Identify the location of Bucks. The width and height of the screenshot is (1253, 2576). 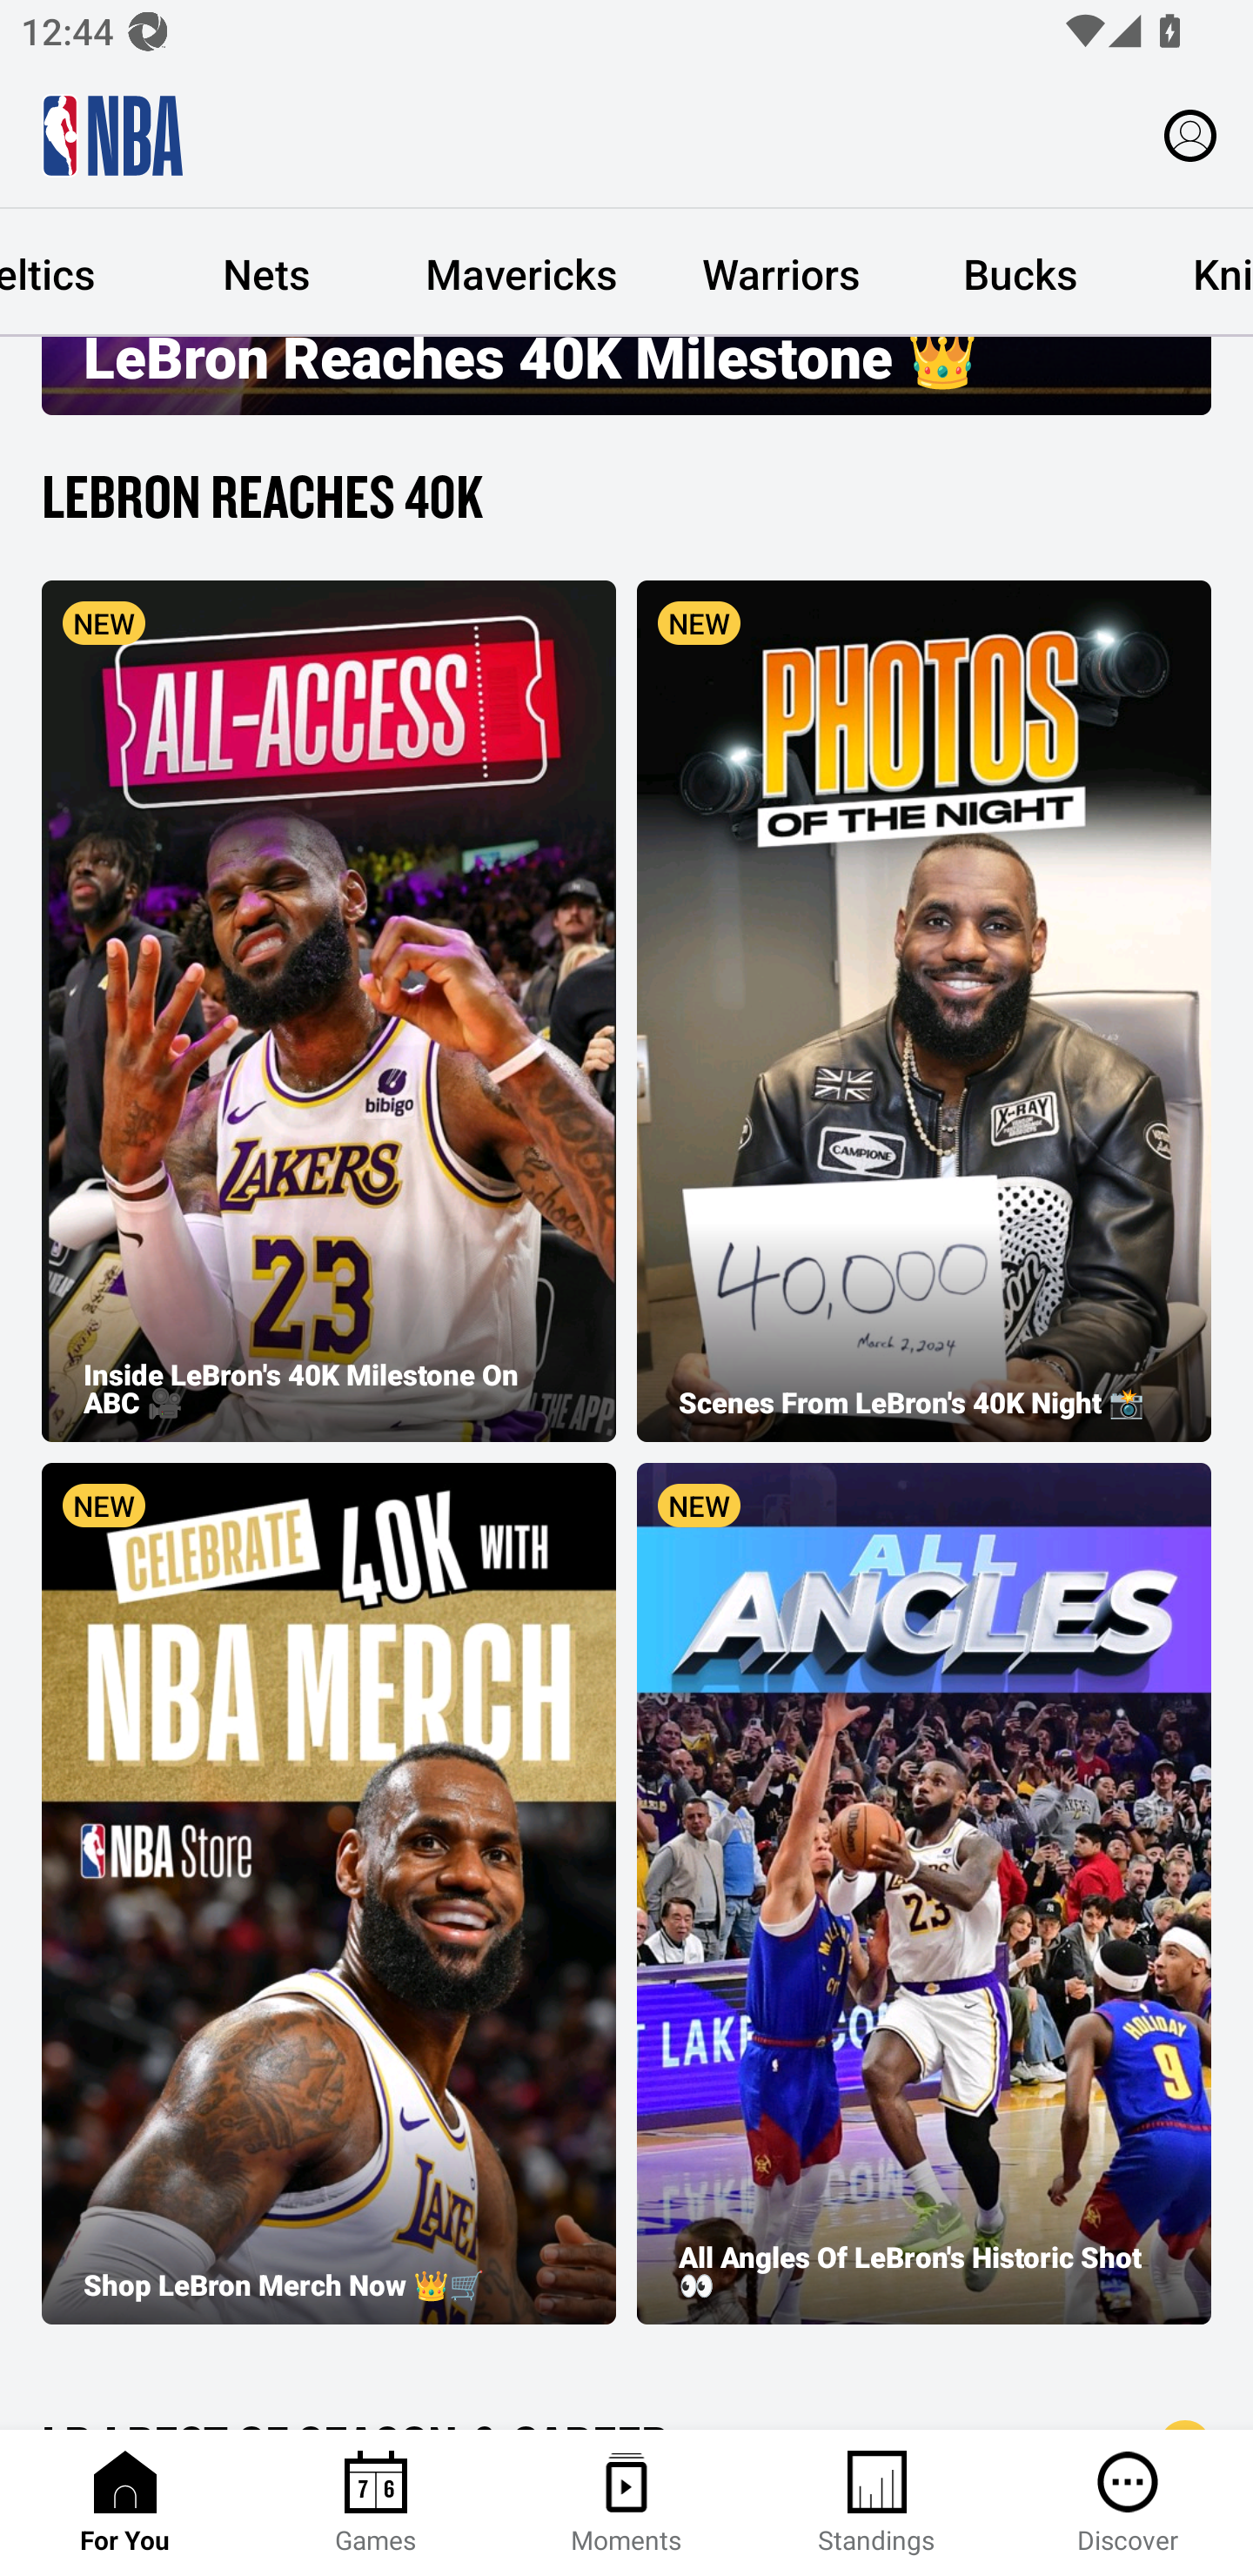
(1020, 273).